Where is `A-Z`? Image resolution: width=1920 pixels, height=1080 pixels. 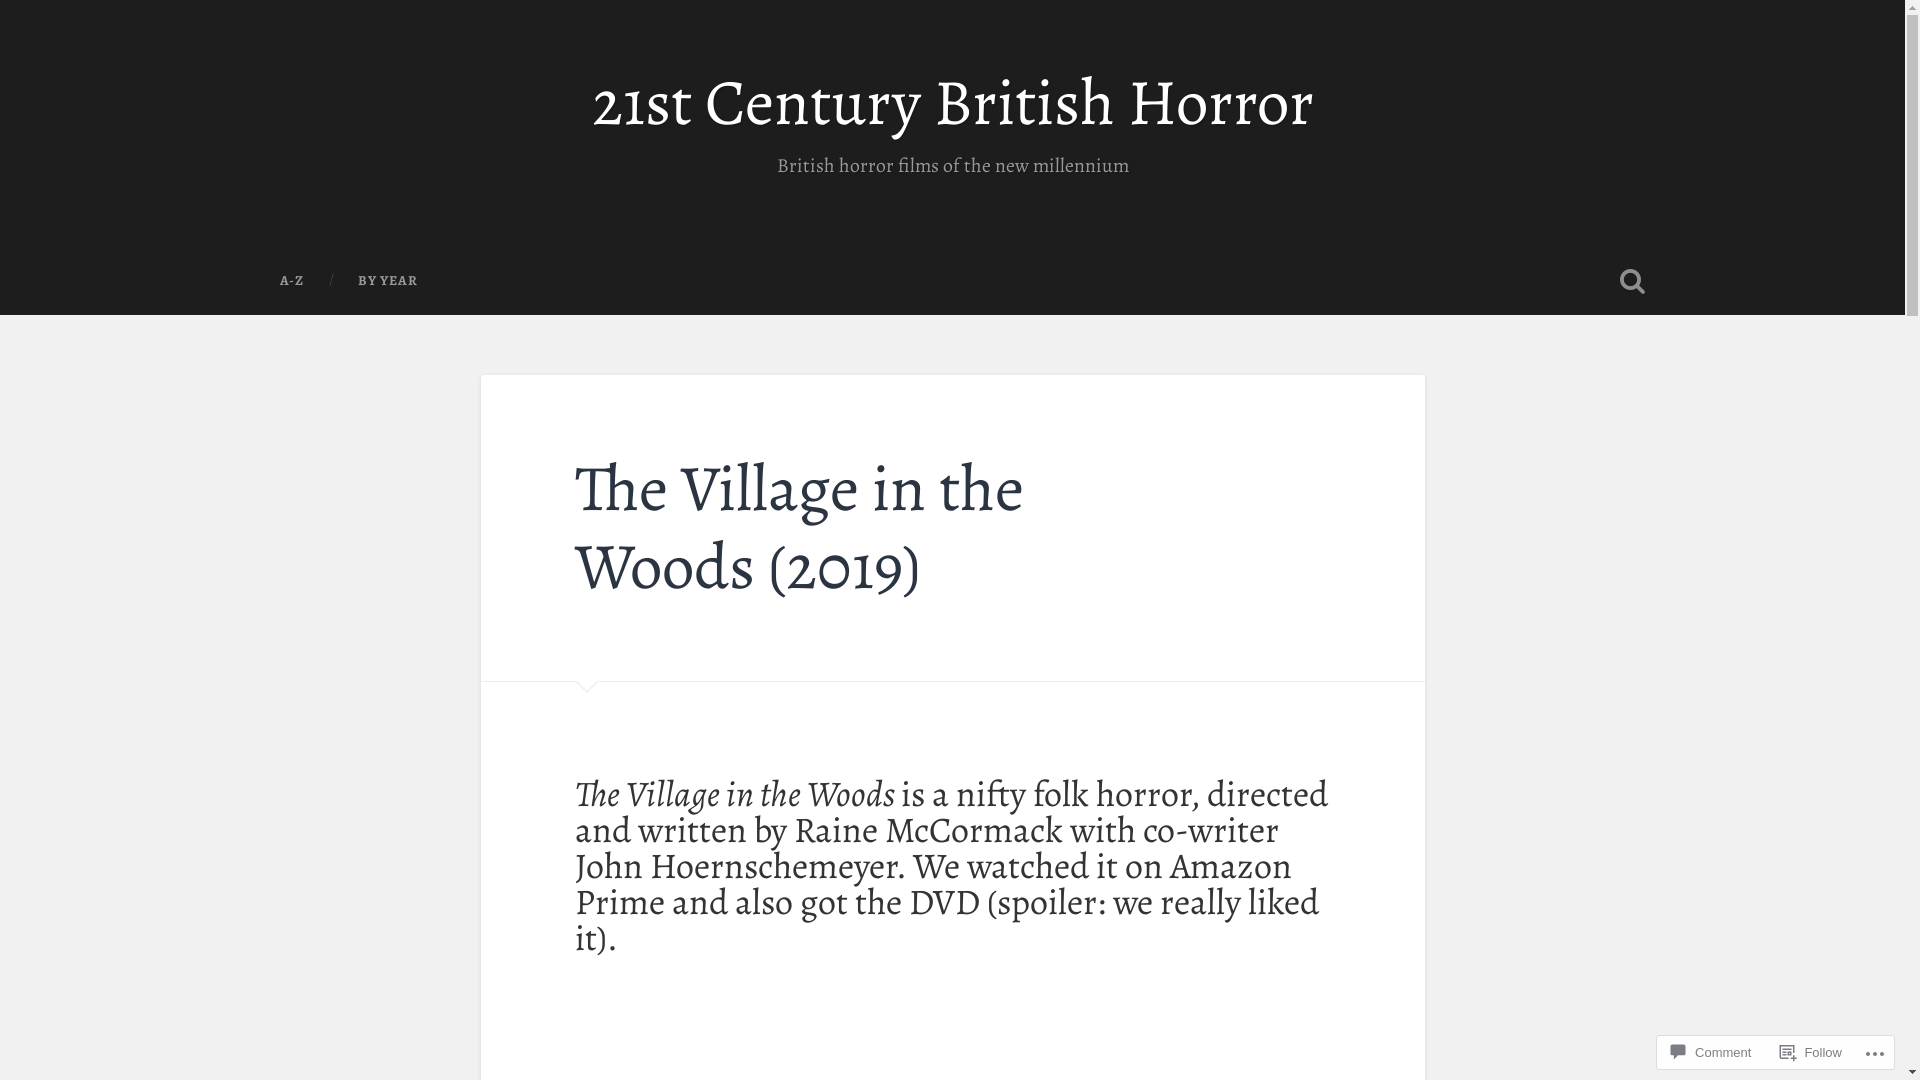 A-Z is located at coordinates (291, 281).